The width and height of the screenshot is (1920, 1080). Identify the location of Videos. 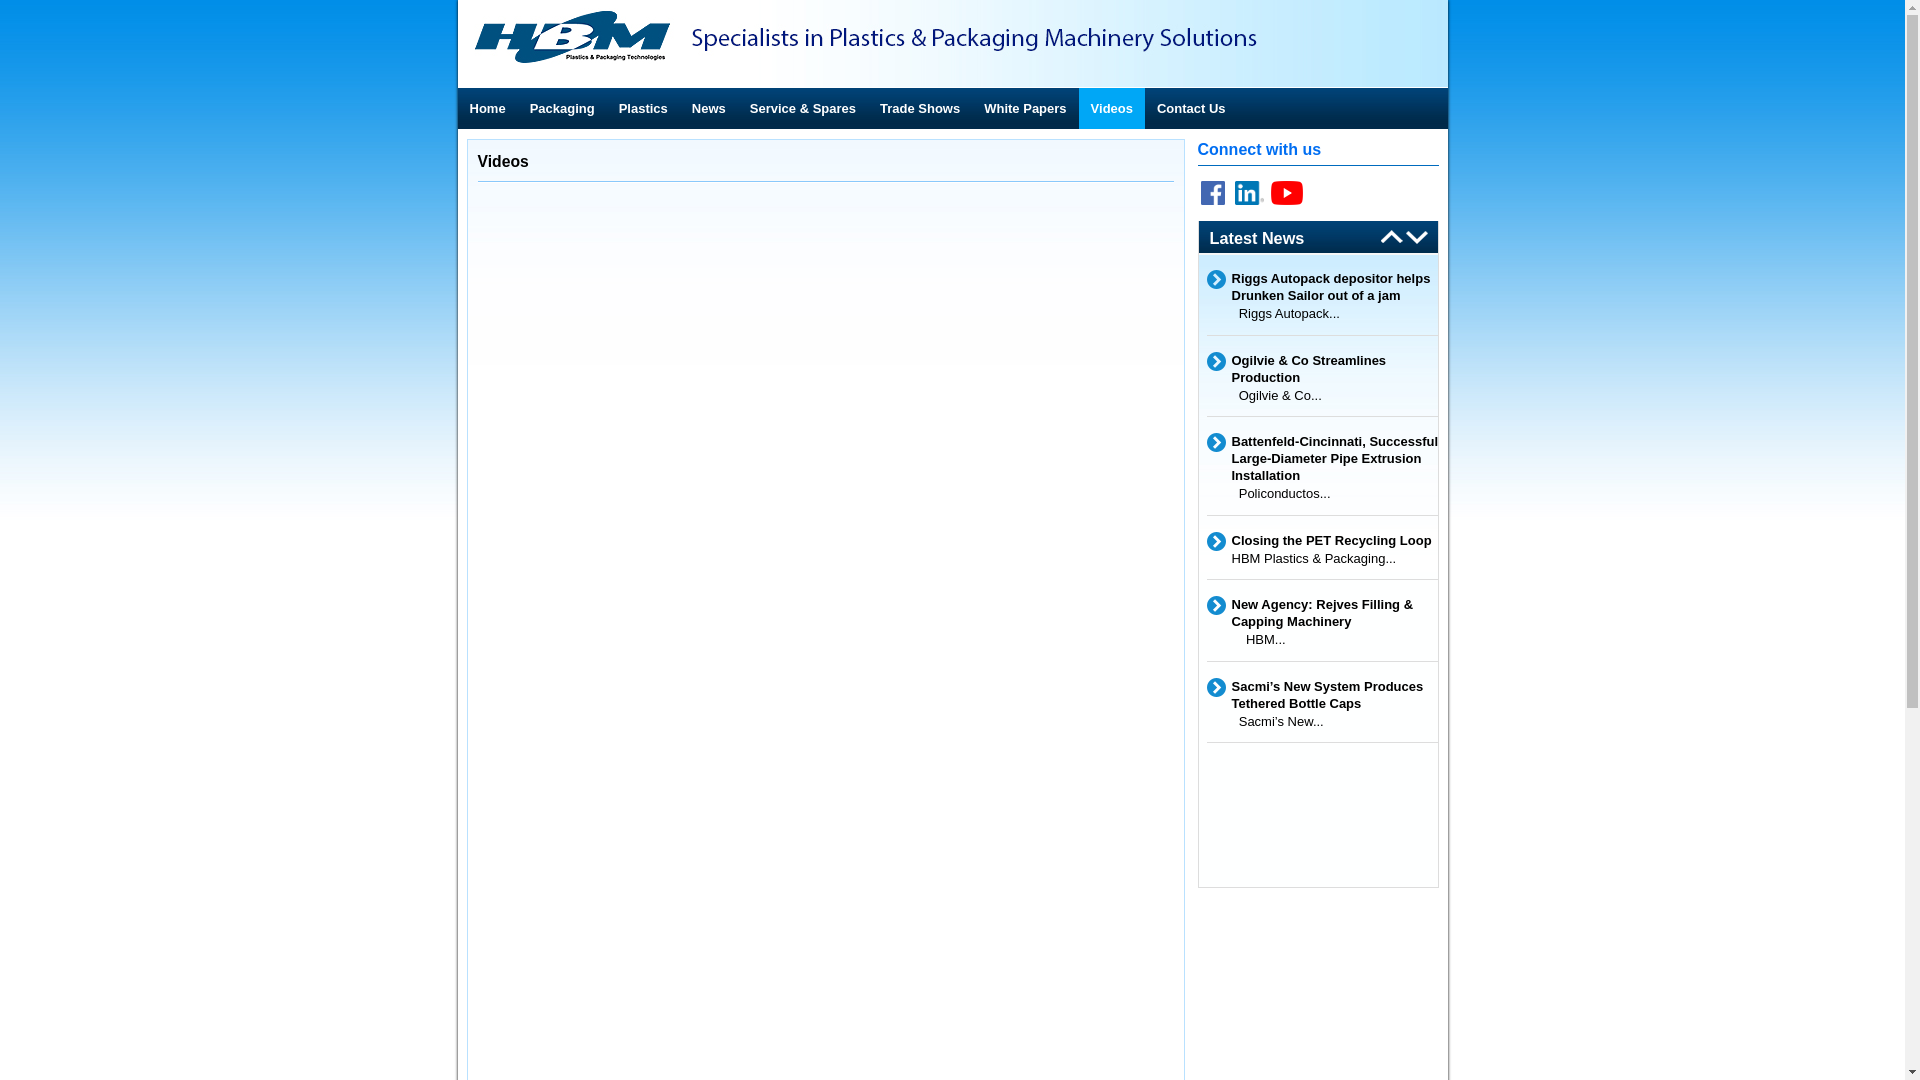
(1112, 108).